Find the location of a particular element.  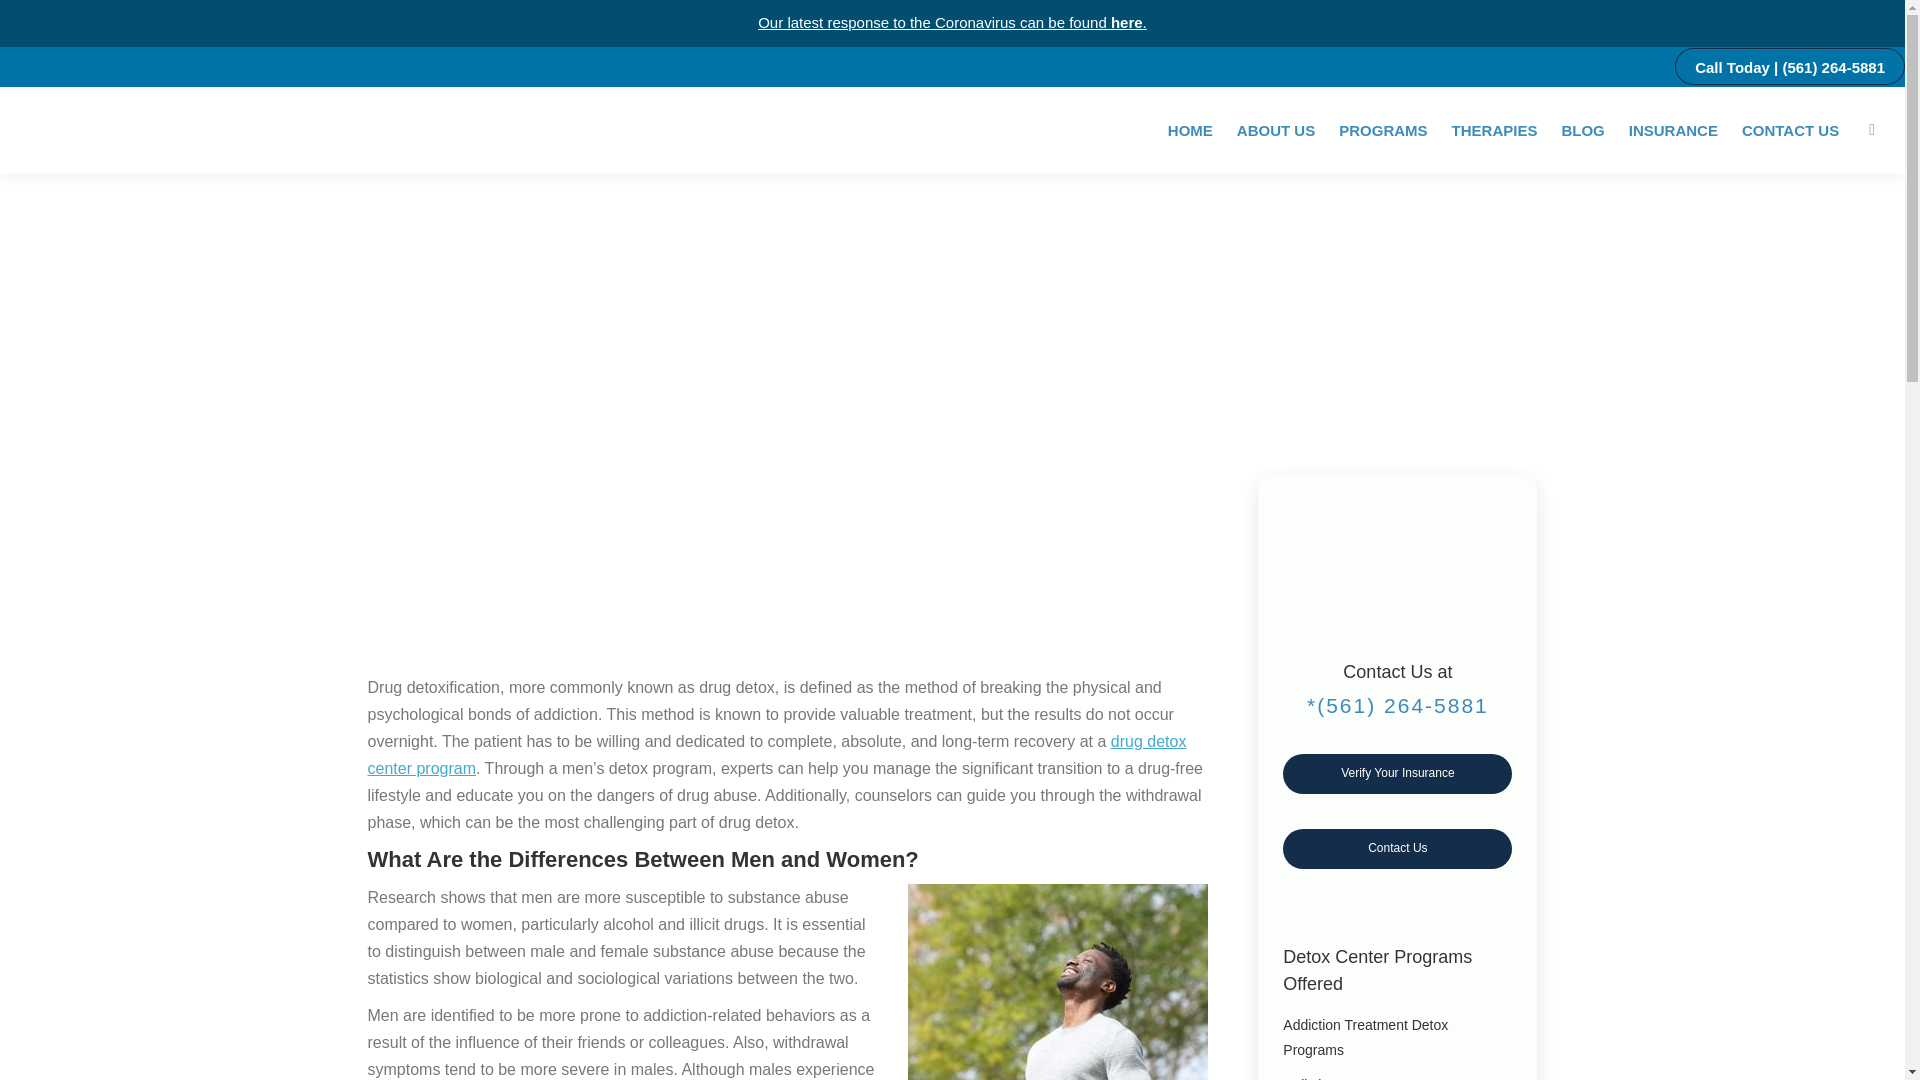

THERAPIES is located at coordinates (1494, 128).